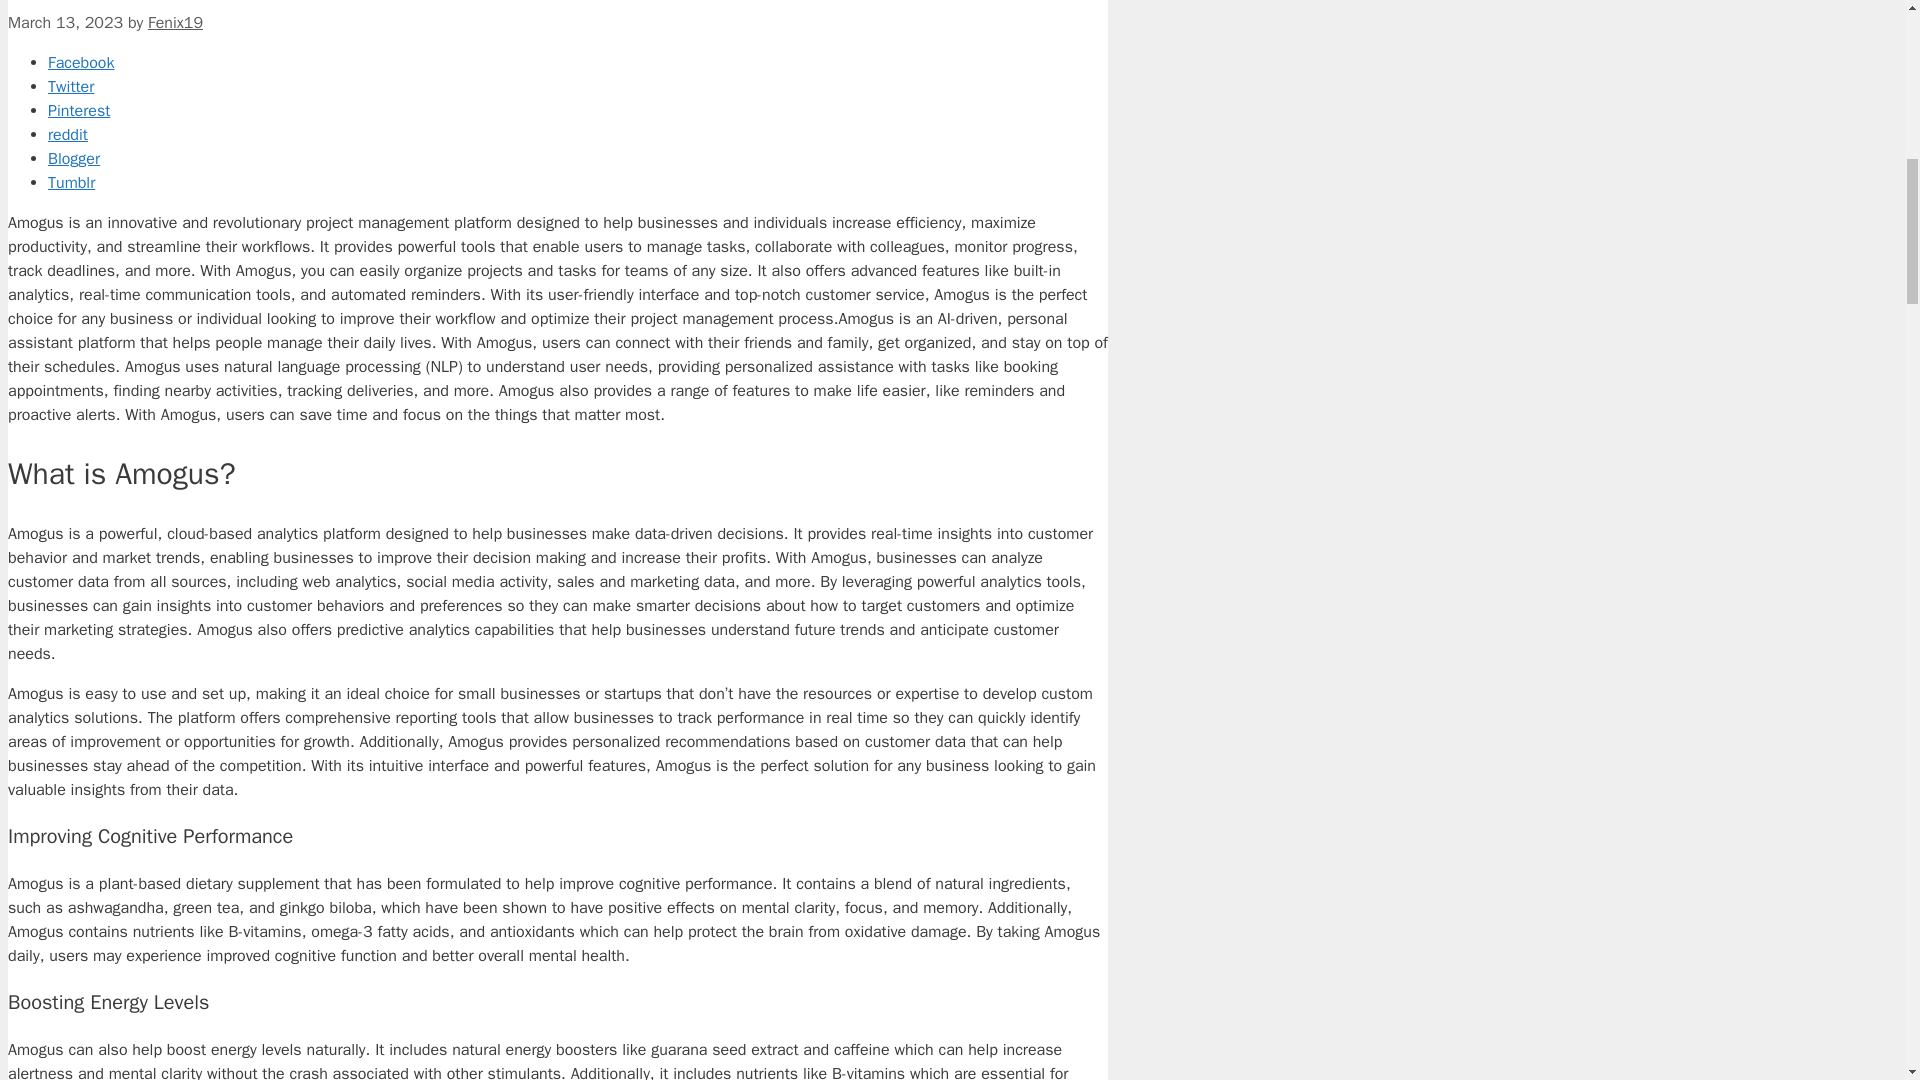 The height and width of the screenshot is (1080, 1920). Describe the element at coordinates (578, 134) in the screenshot. I see `reddit` at that location.